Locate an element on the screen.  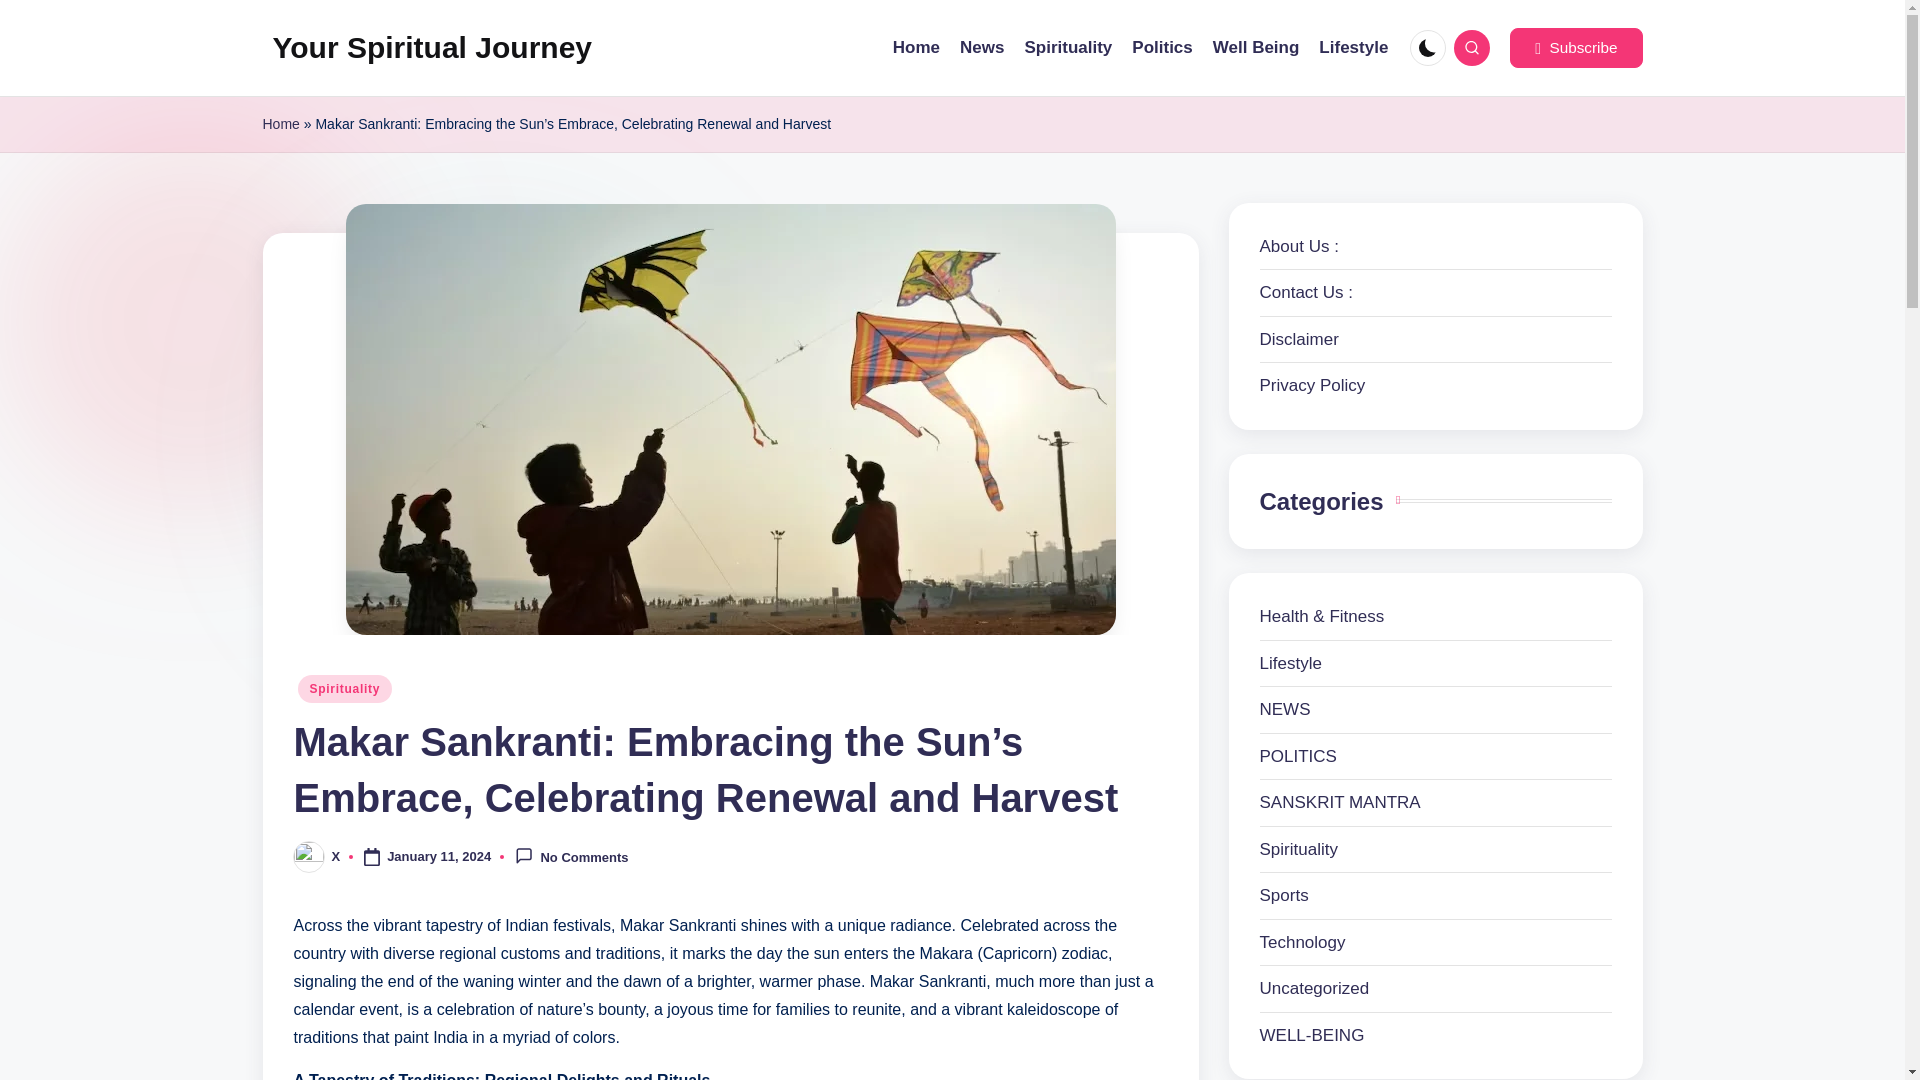
No Comments is located at coordinates (570, 856).